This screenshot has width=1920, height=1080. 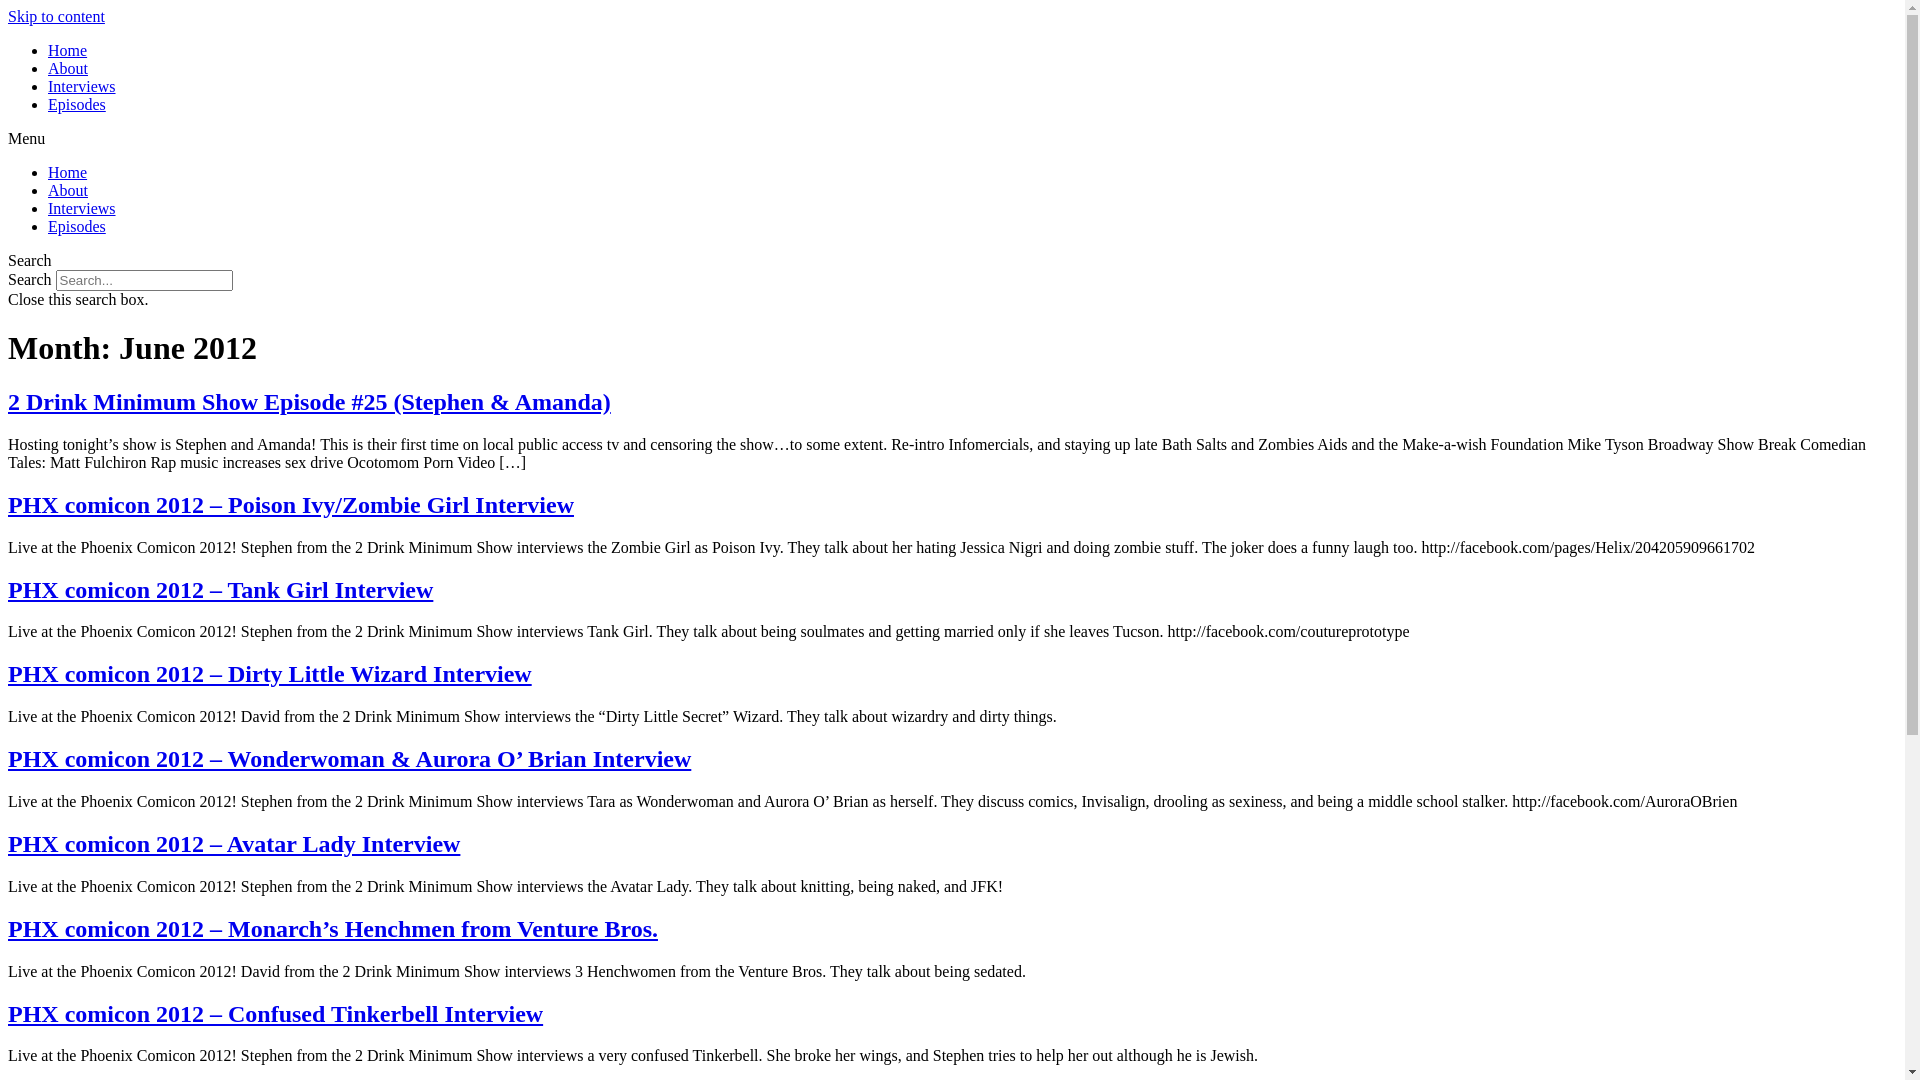 I want to click on 2 Drink Minimum Show Episode #25 (Stephen & Amanda), so click(x=310, y=402).